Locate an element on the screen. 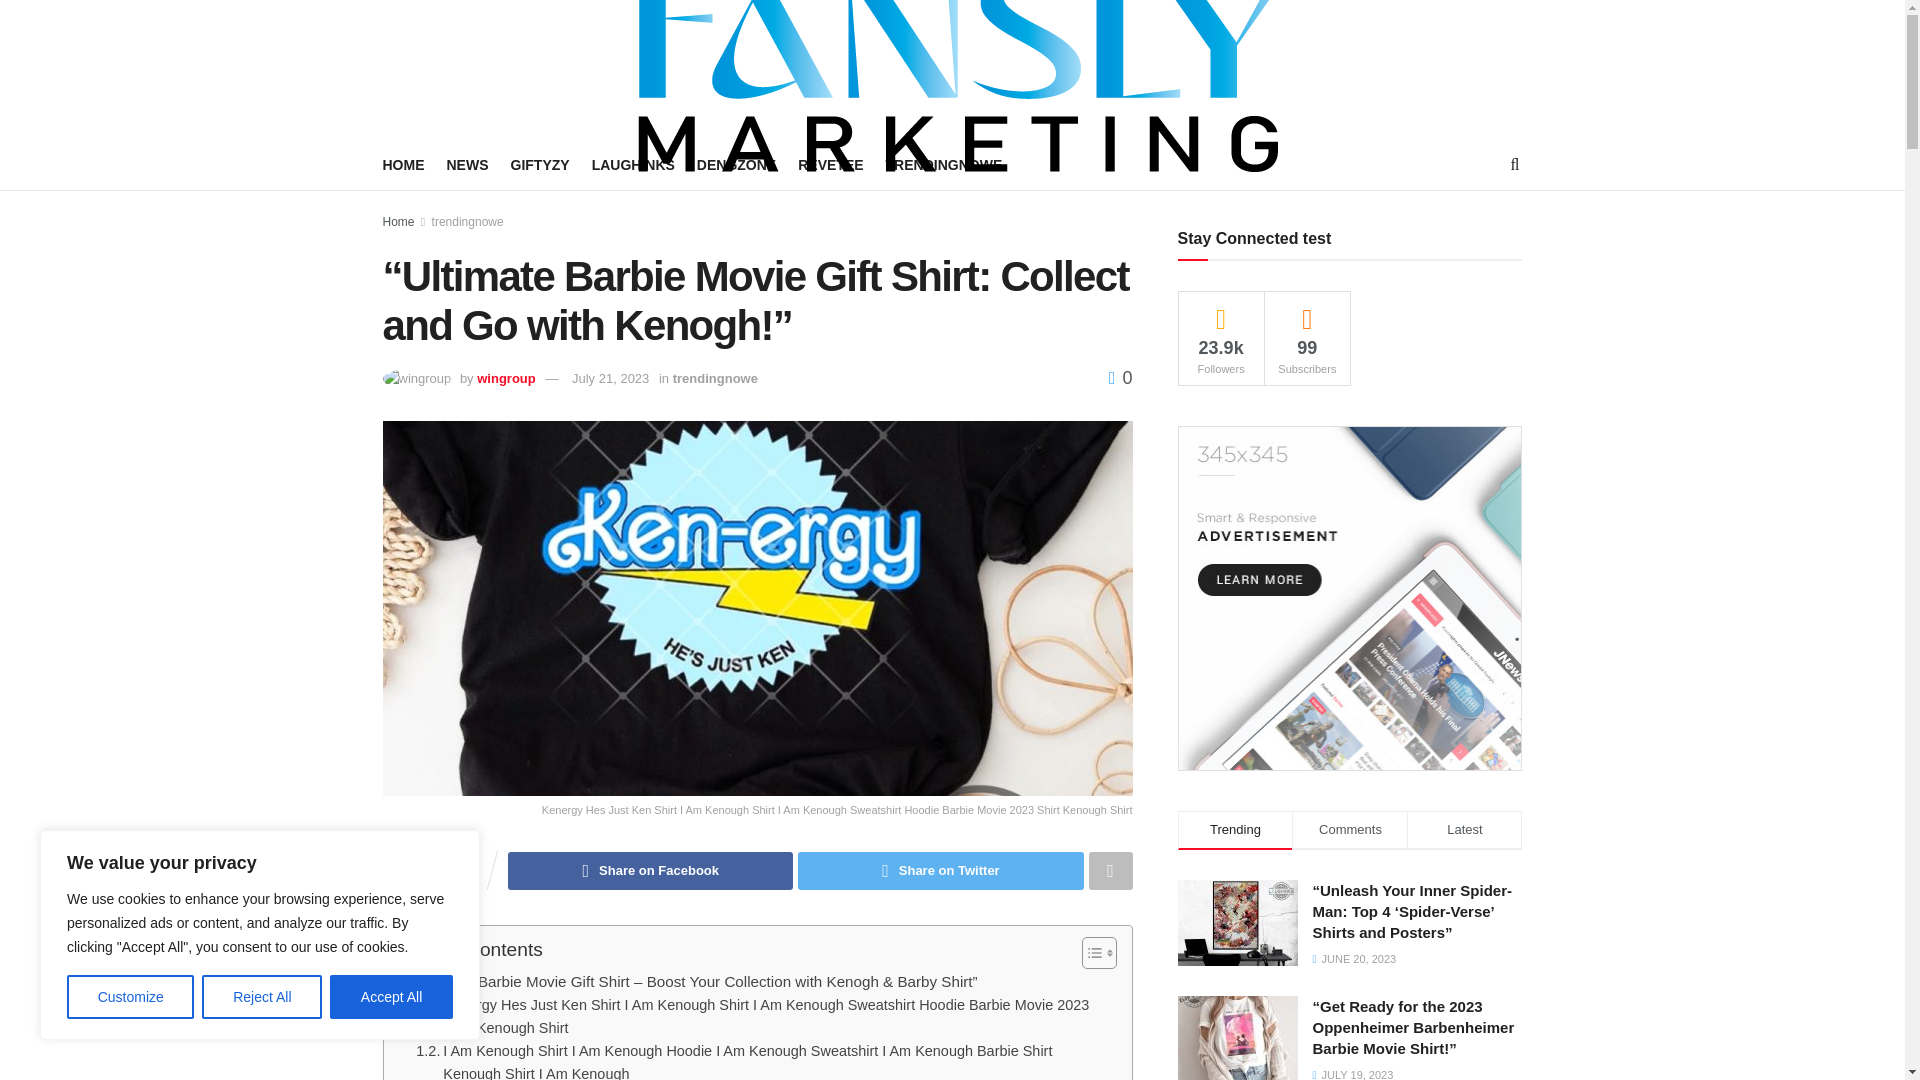 This screenshot has height=1080, width=1920. Customize is located at coordinates (130, 997).